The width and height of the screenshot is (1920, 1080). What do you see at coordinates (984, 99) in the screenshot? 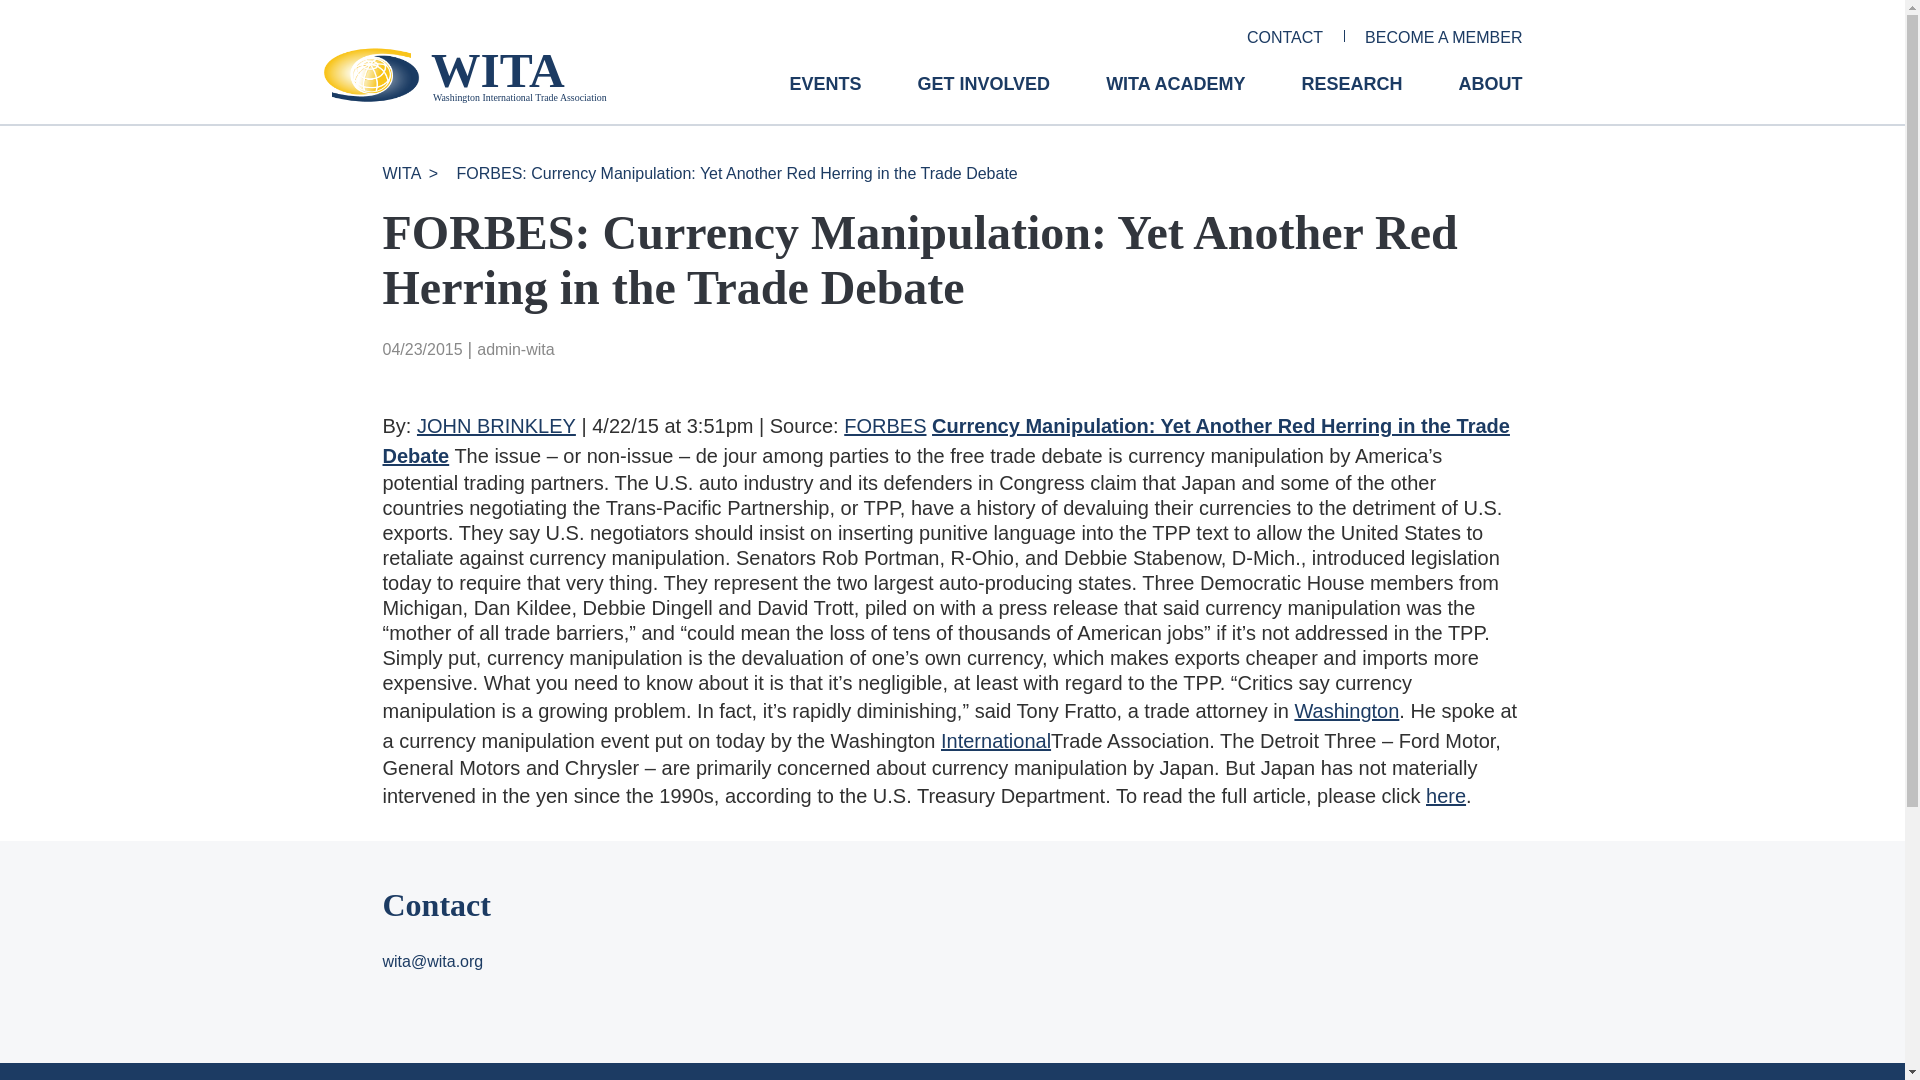
I see `GET INVOLVED` at bounding box center [984, 99].